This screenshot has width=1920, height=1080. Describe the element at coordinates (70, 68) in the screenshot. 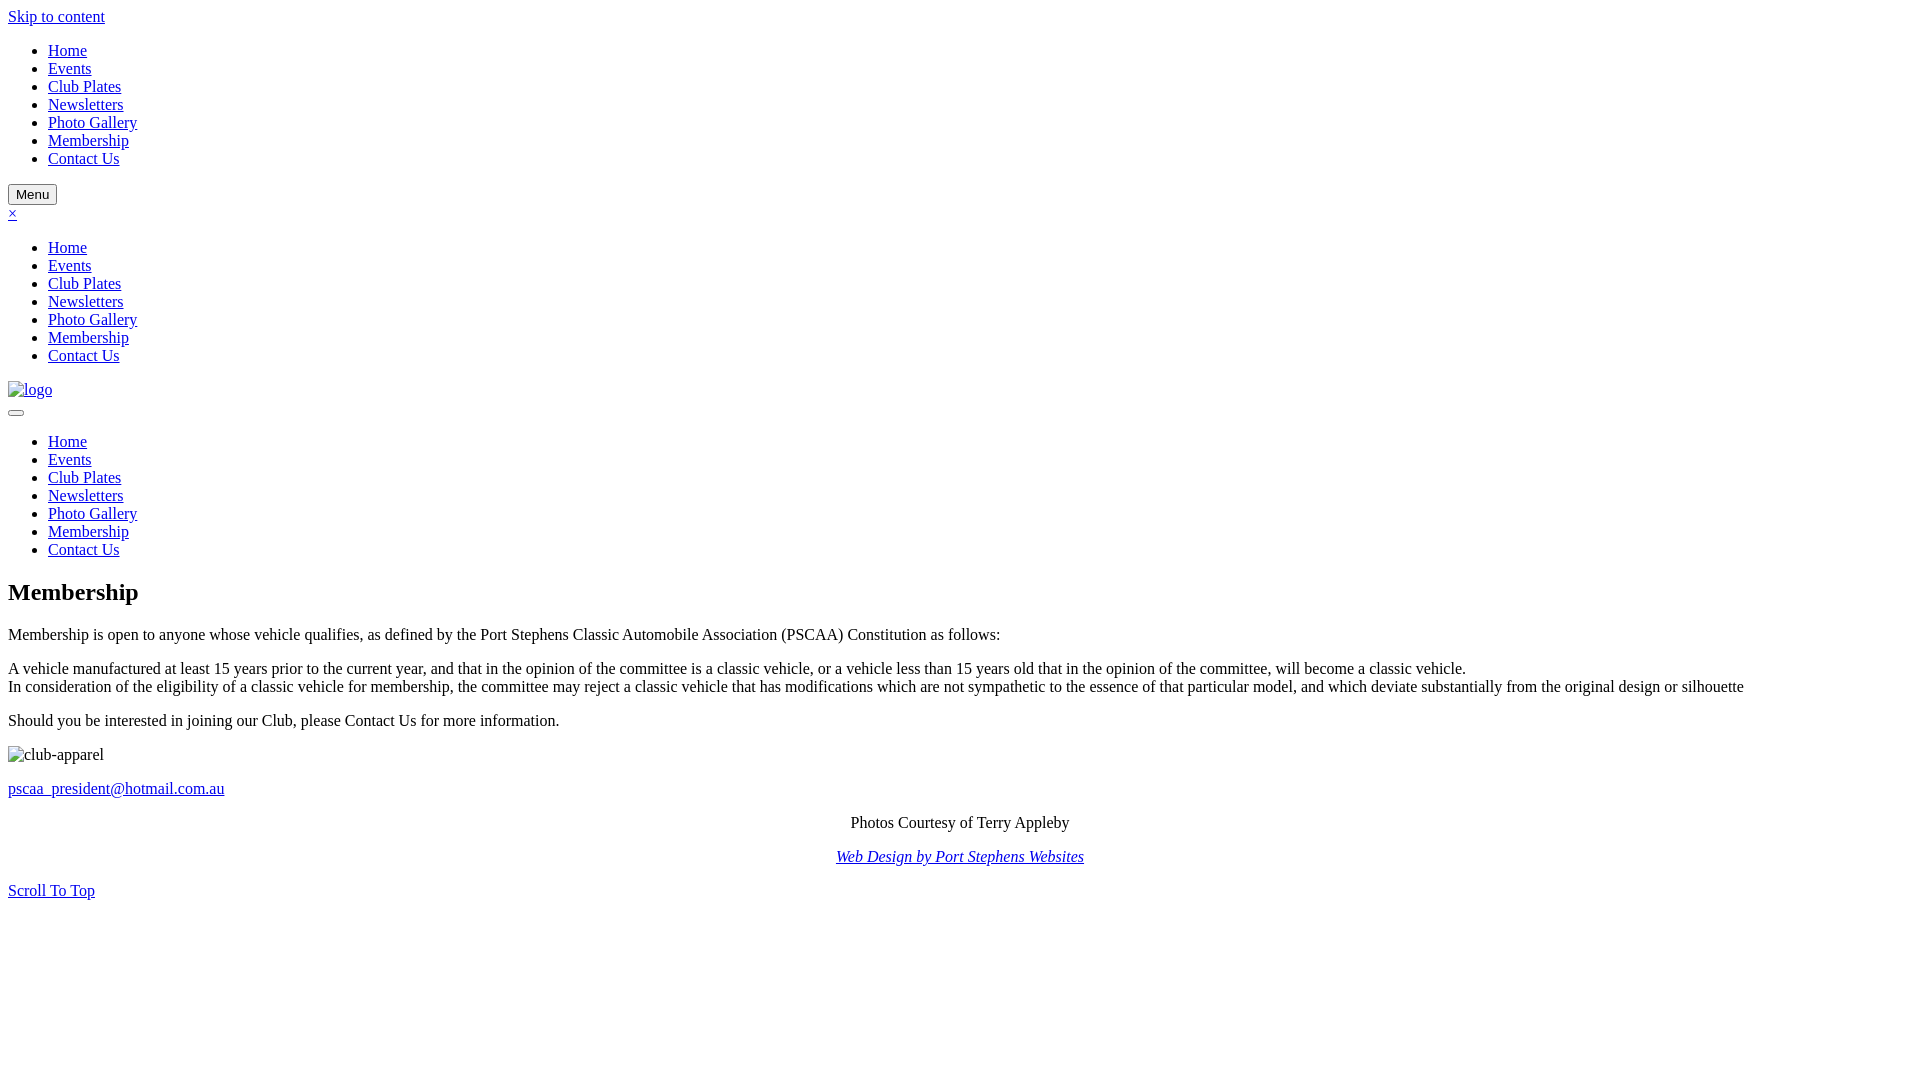

I see `Events` at that location.